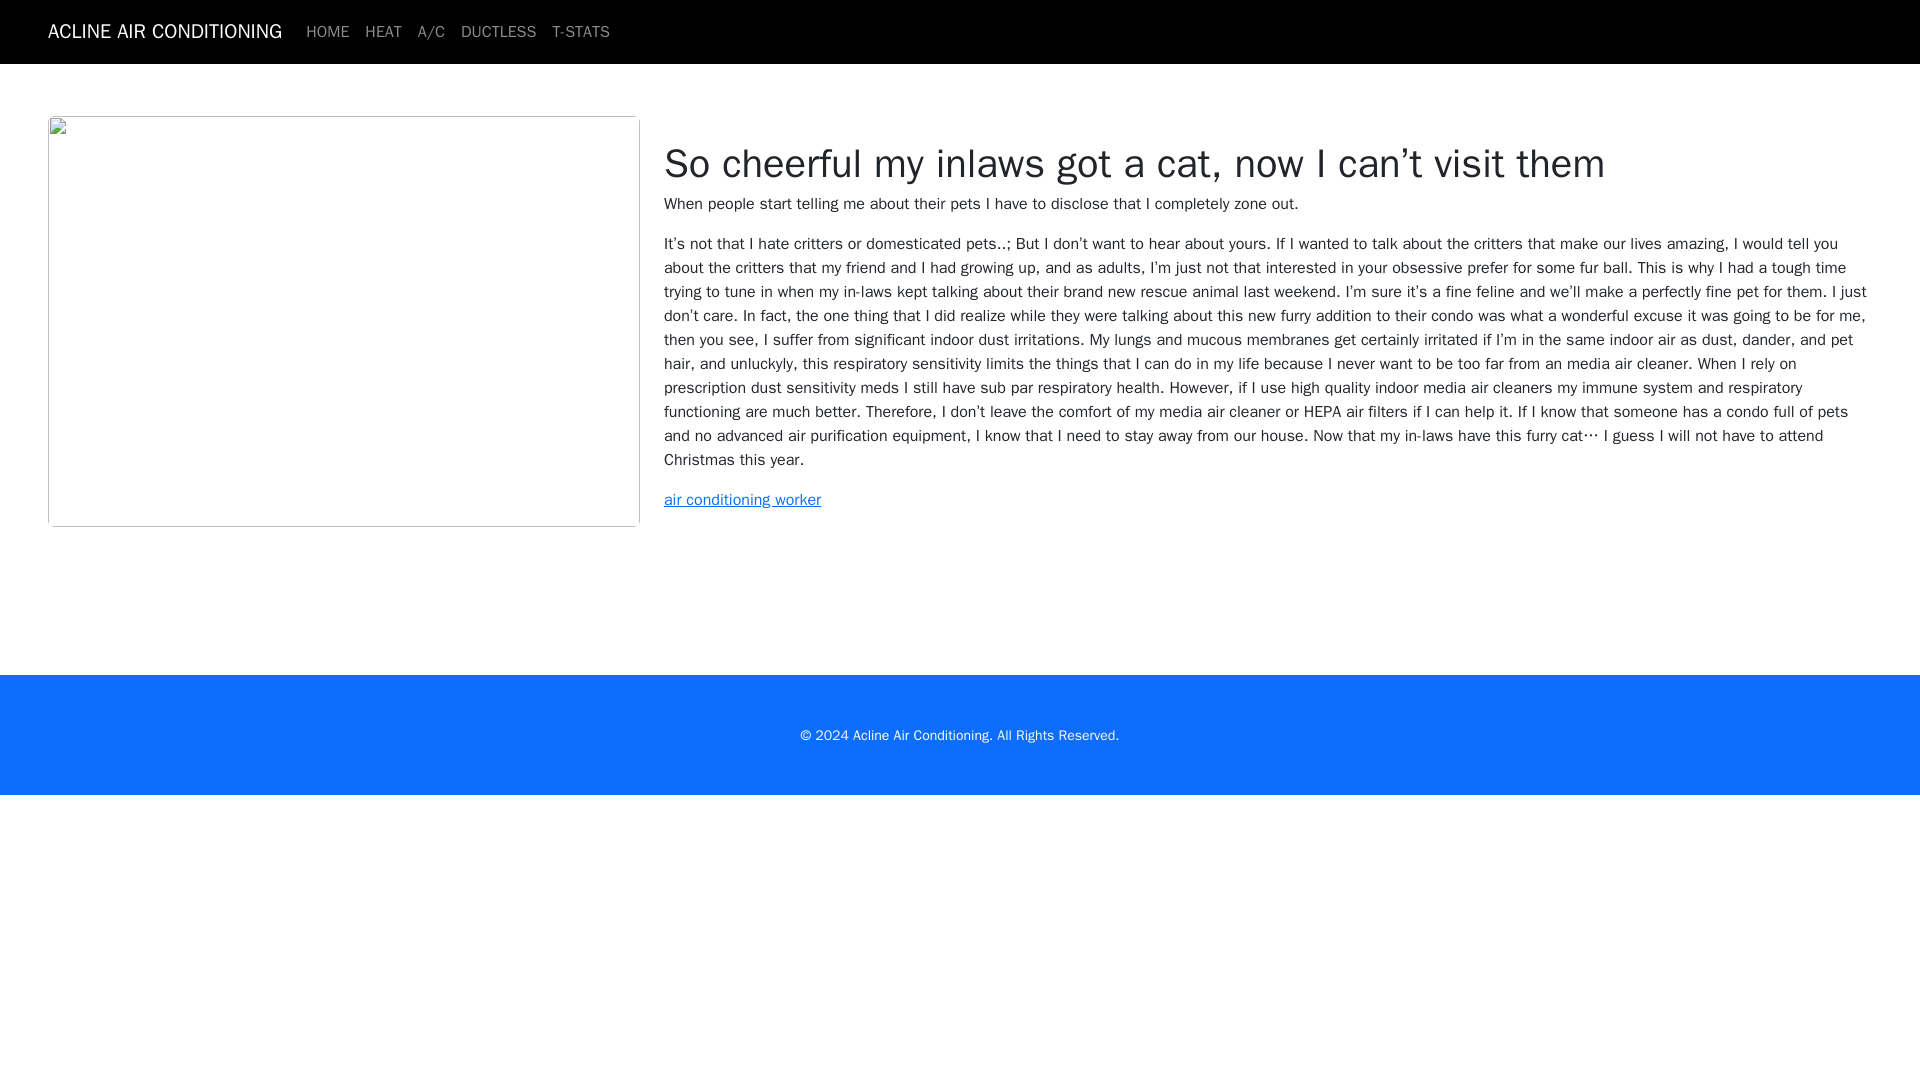  What do you see at coordinates (327, 31) in the screenshot?
I see `HOME` at bounding box center [327, 31].